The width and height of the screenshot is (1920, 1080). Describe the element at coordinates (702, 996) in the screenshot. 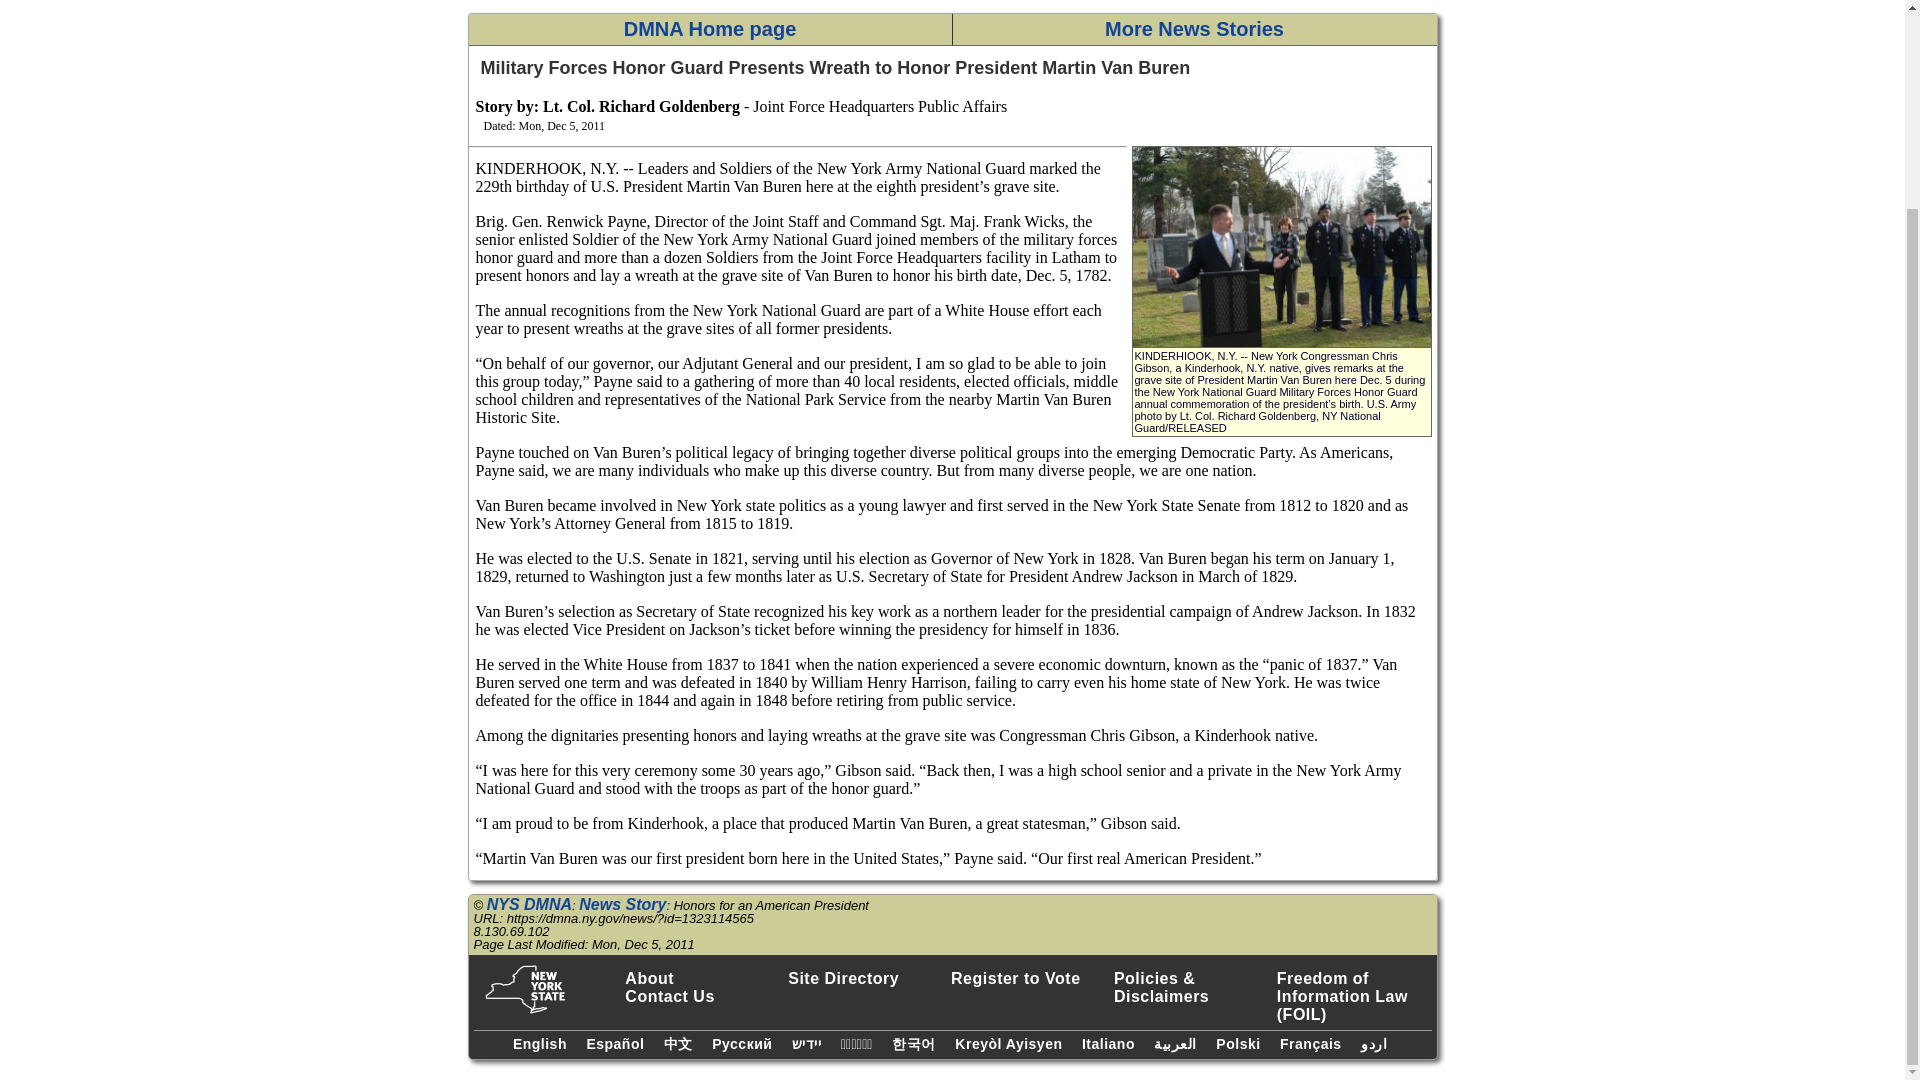

I see `Contact Us` at that location.